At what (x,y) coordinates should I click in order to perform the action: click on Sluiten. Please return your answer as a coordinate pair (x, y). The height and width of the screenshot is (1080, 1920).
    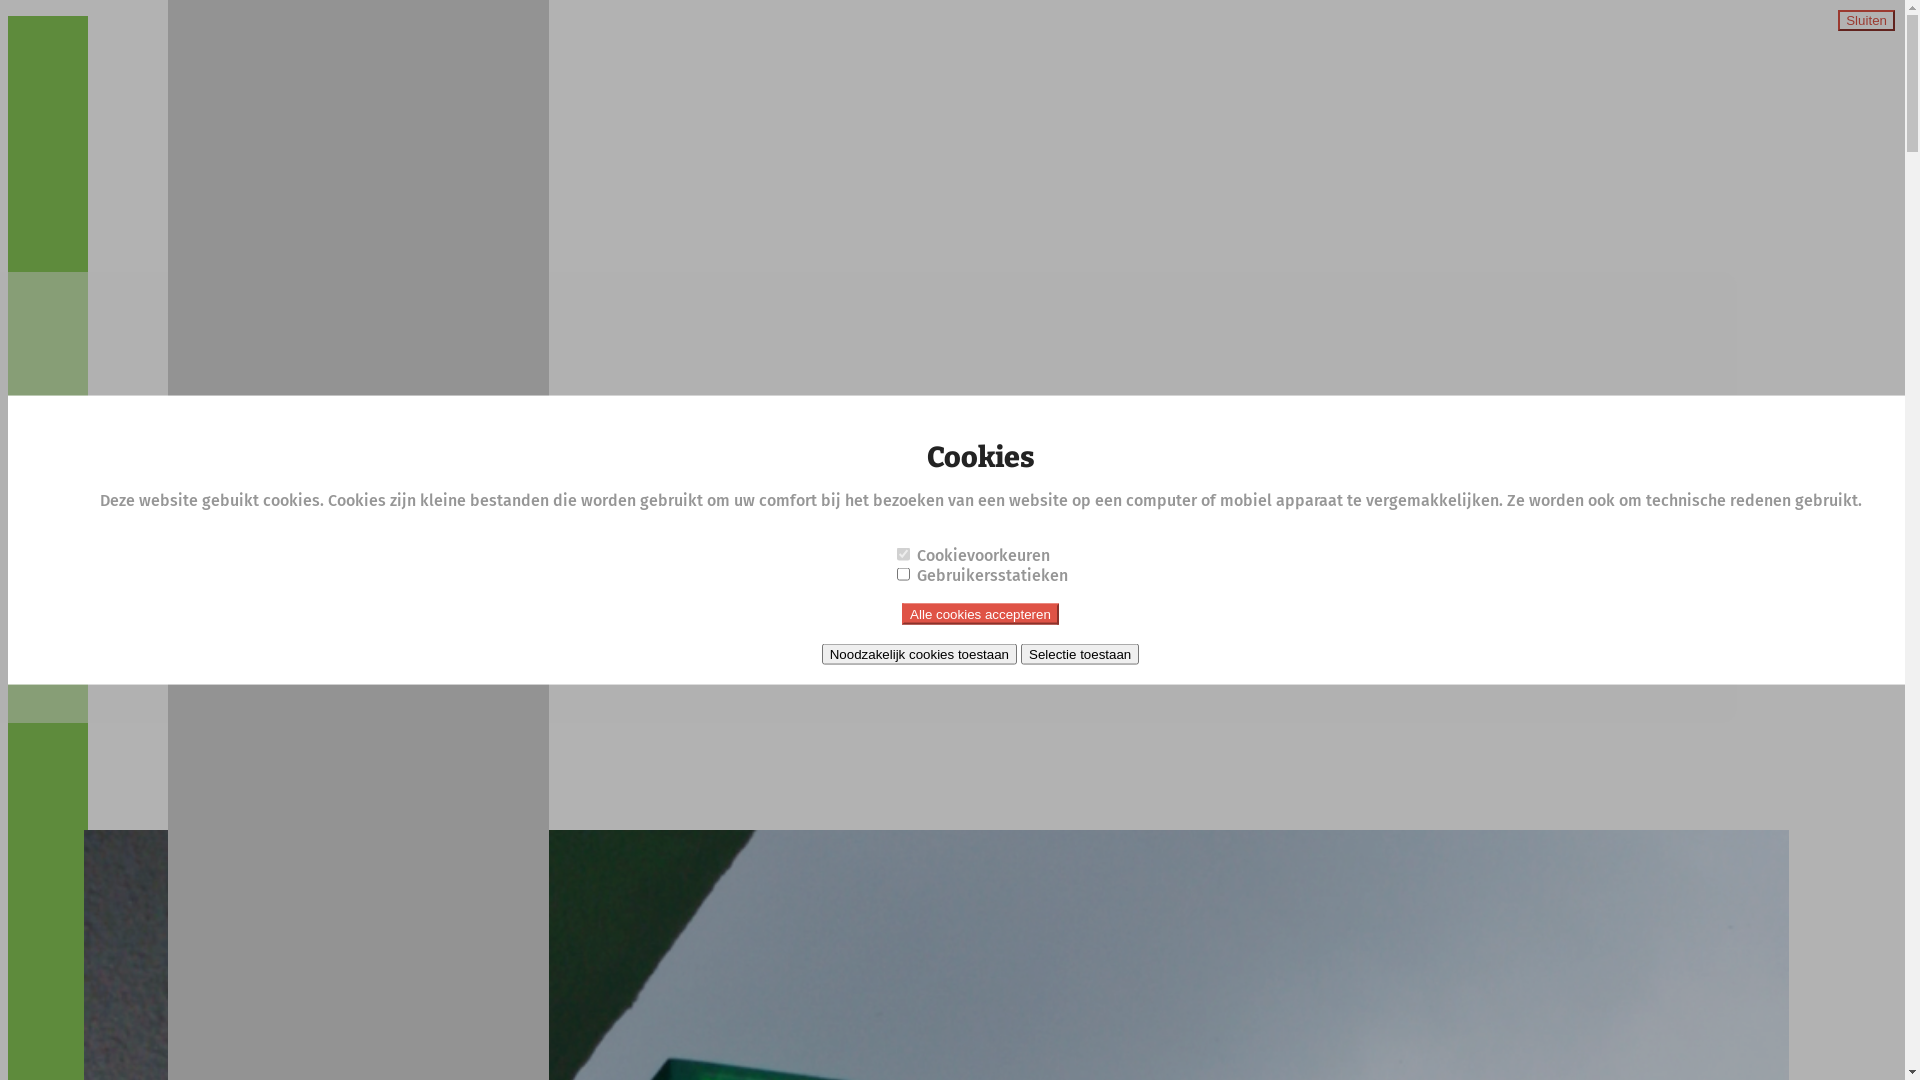
    Looking at the image, I should click on (1866, 20).